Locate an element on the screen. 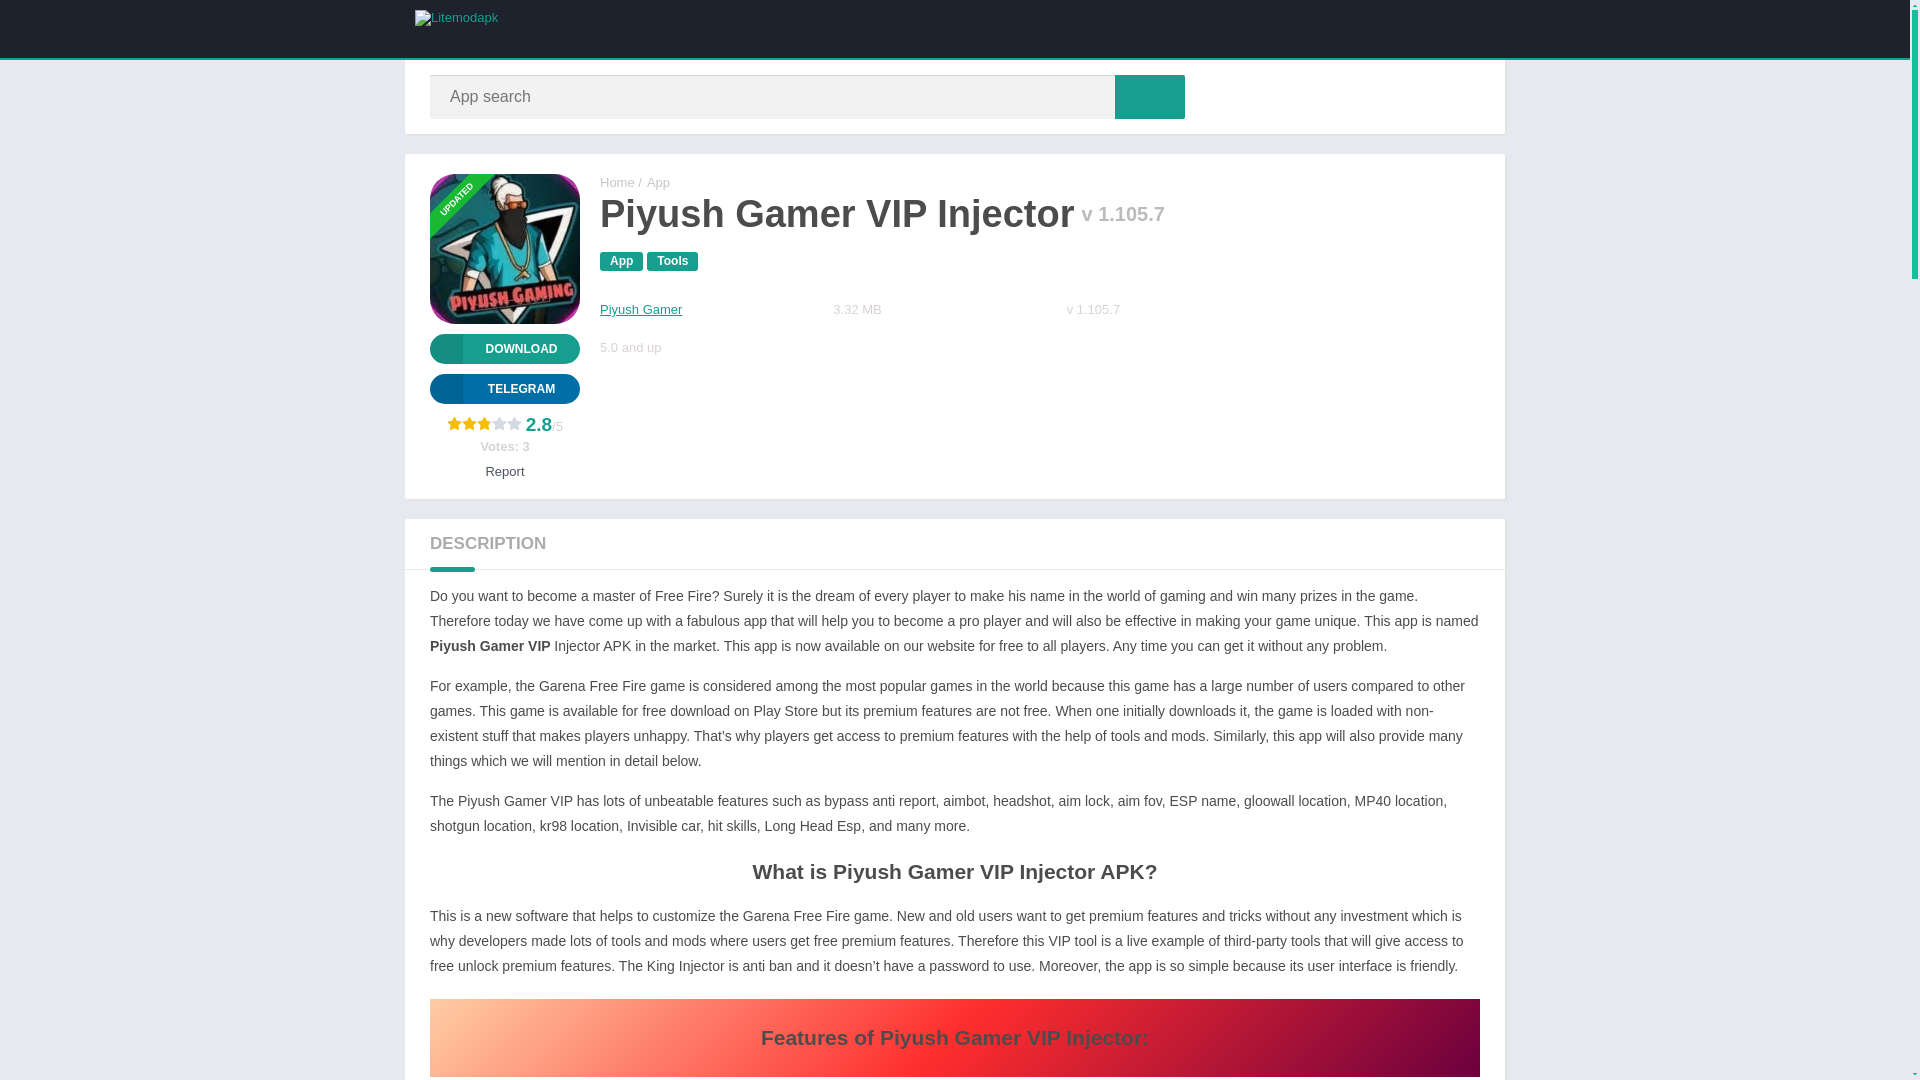 This screenshot has height=1080, width=1920. DOWNLOAD is located at coordinates (504, 348).